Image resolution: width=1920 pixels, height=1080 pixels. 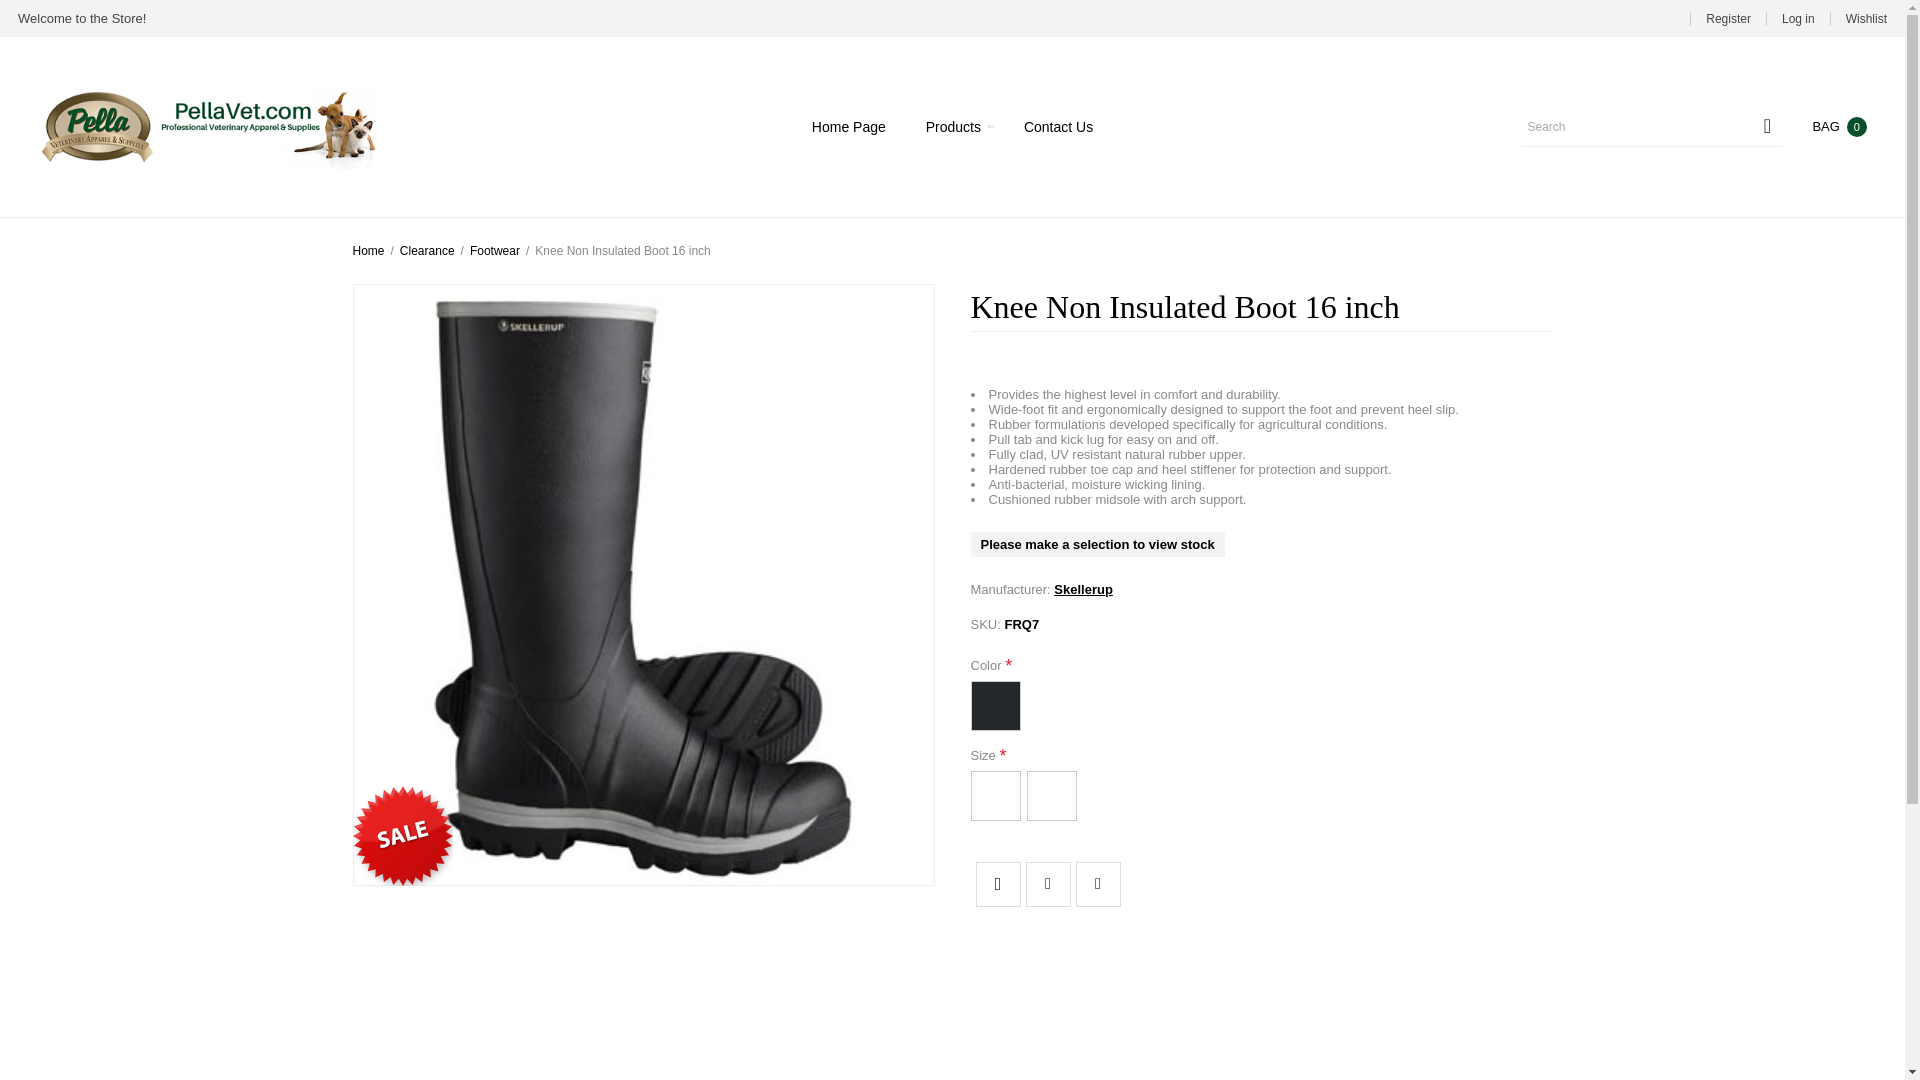 I want to click on Register, so click(x=1728, y=18).